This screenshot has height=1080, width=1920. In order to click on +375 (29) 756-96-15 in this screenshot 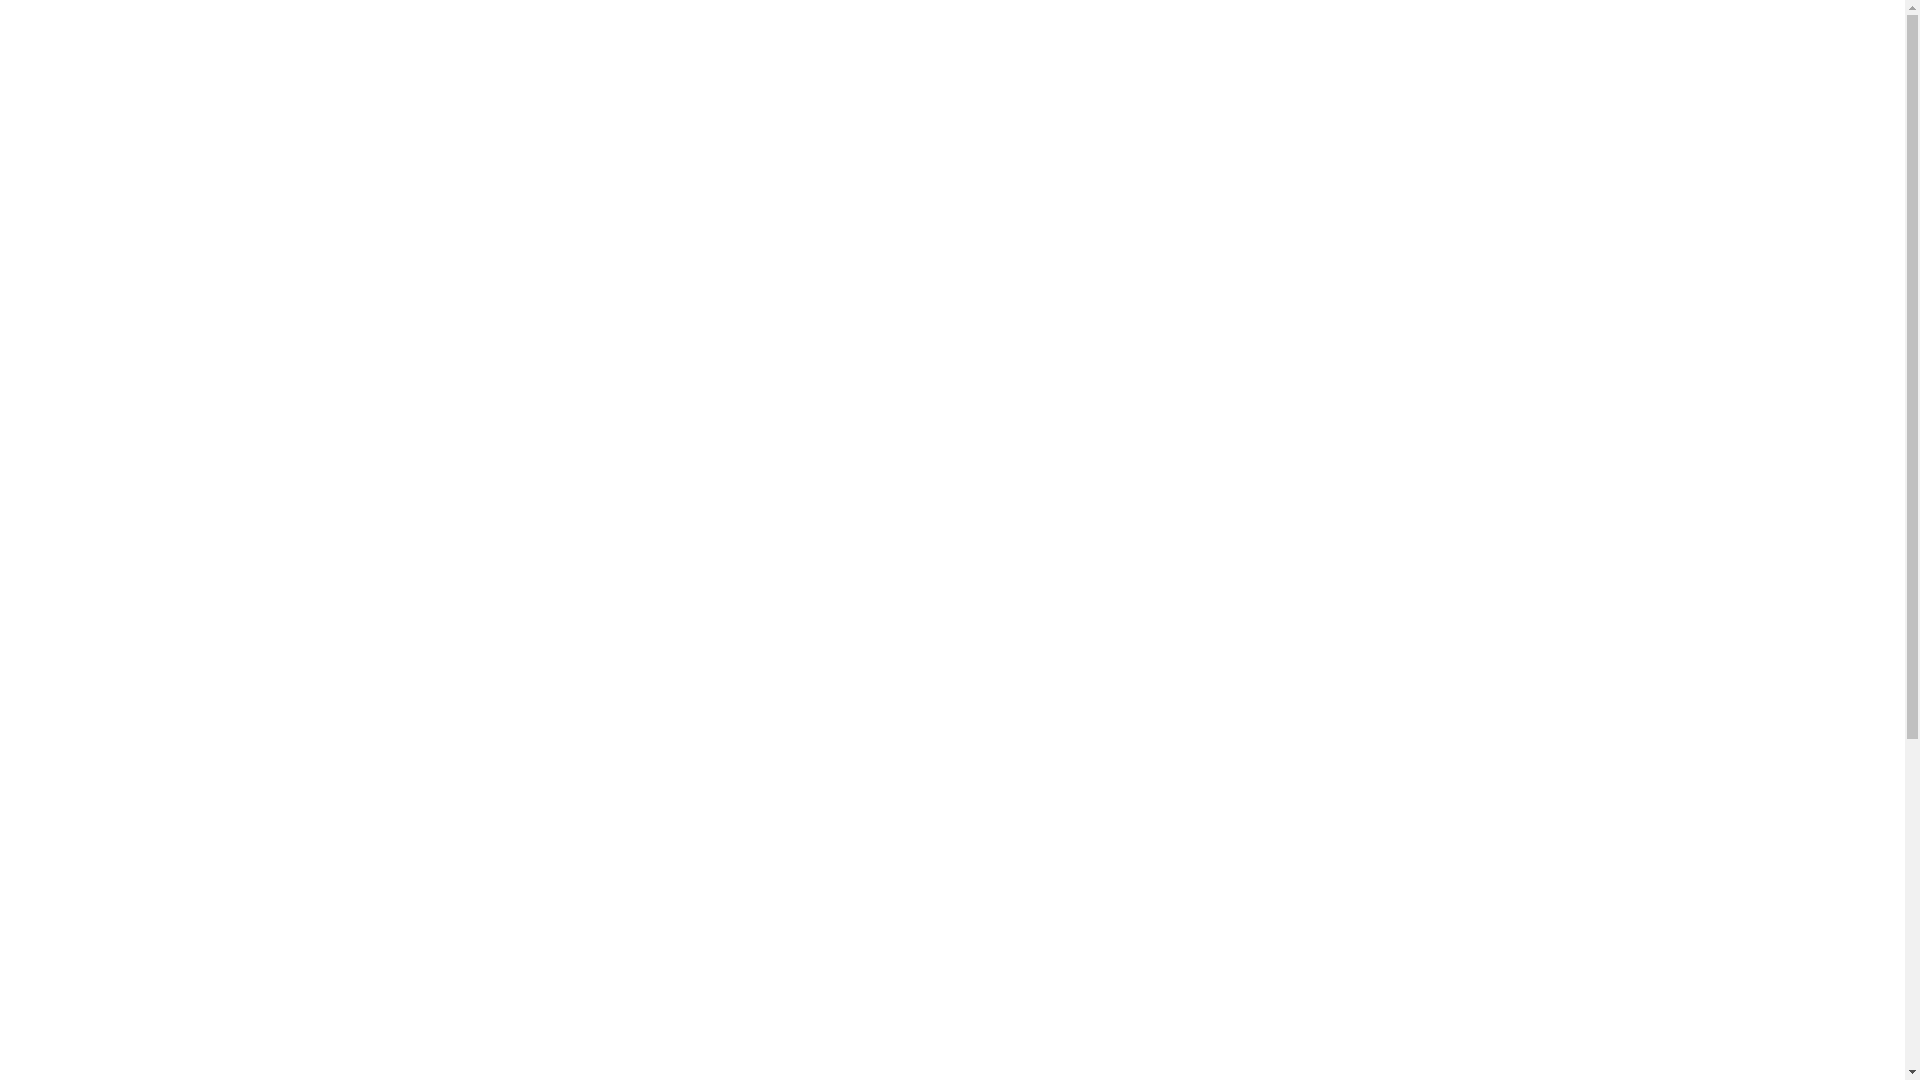, I will do `click(155, 408)`.